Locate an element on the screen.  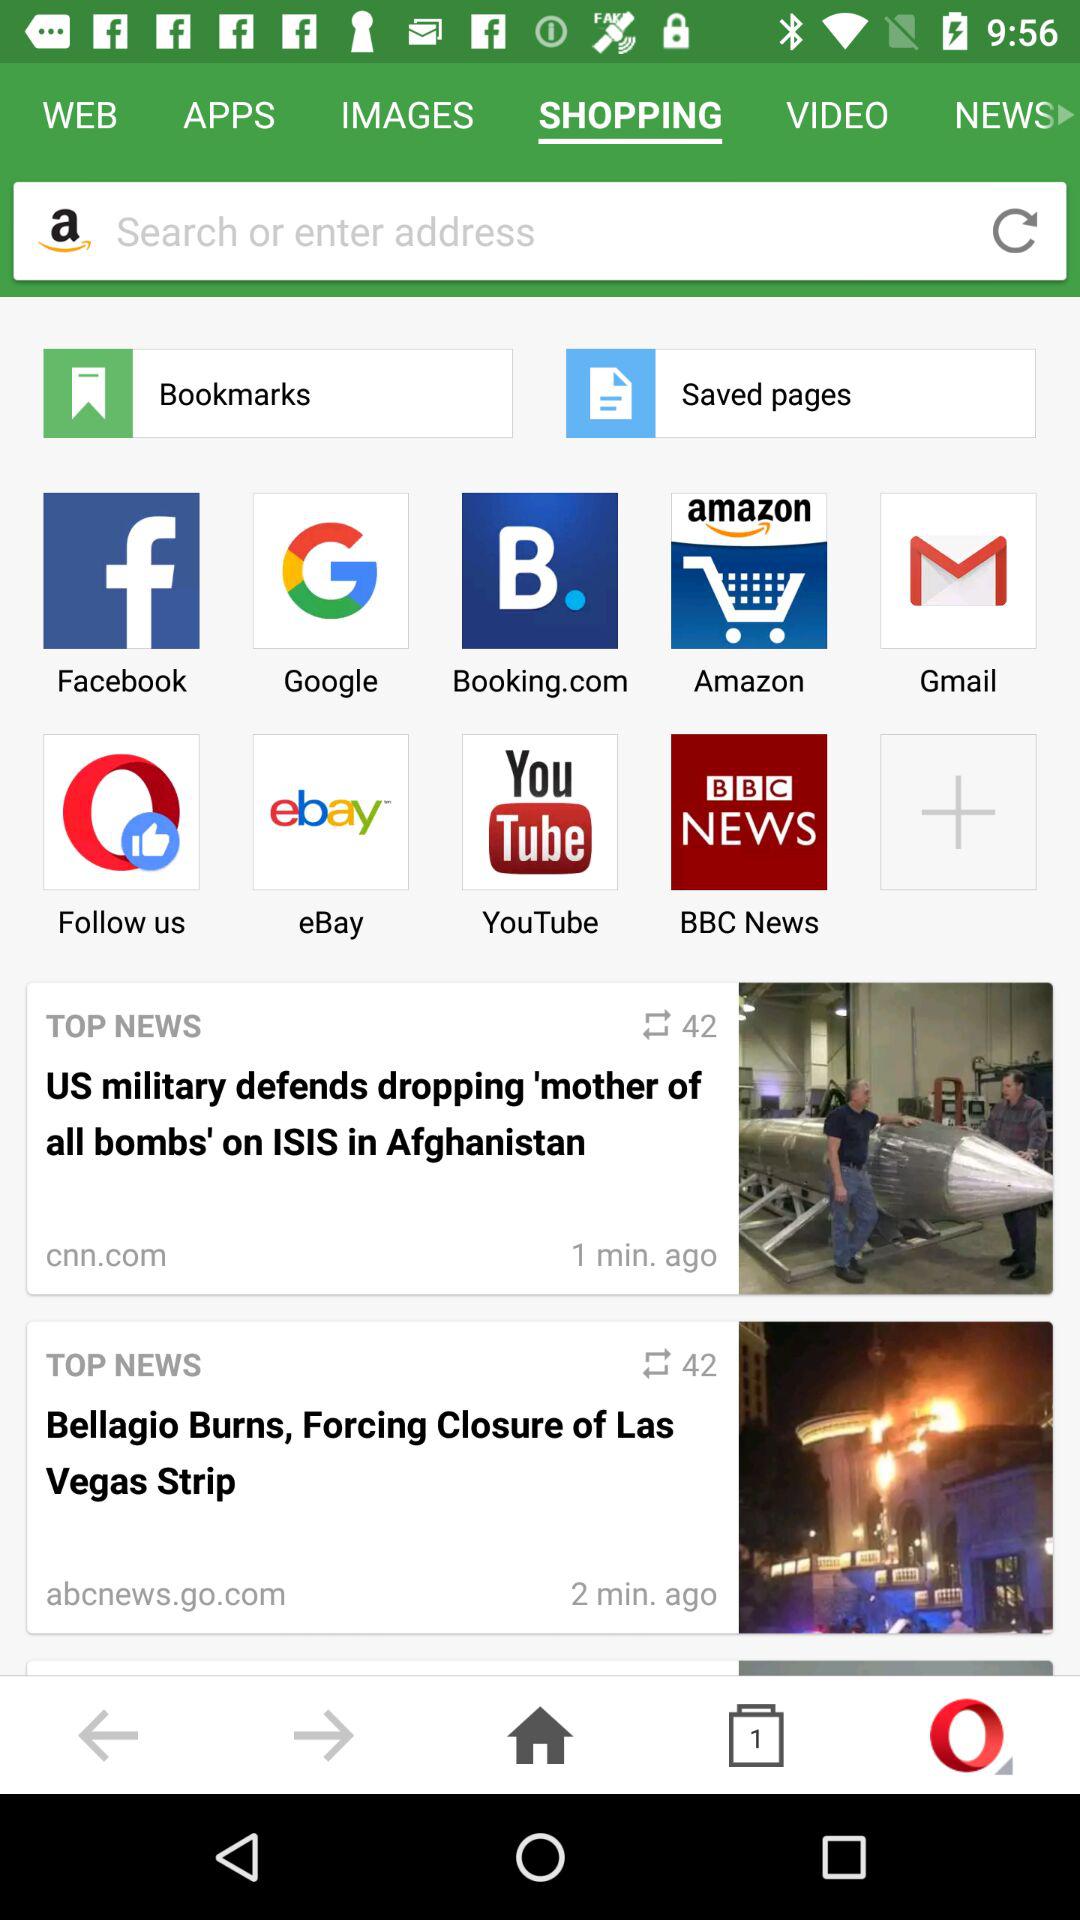
click icon below facebook item is located at coordinates (121, 828).